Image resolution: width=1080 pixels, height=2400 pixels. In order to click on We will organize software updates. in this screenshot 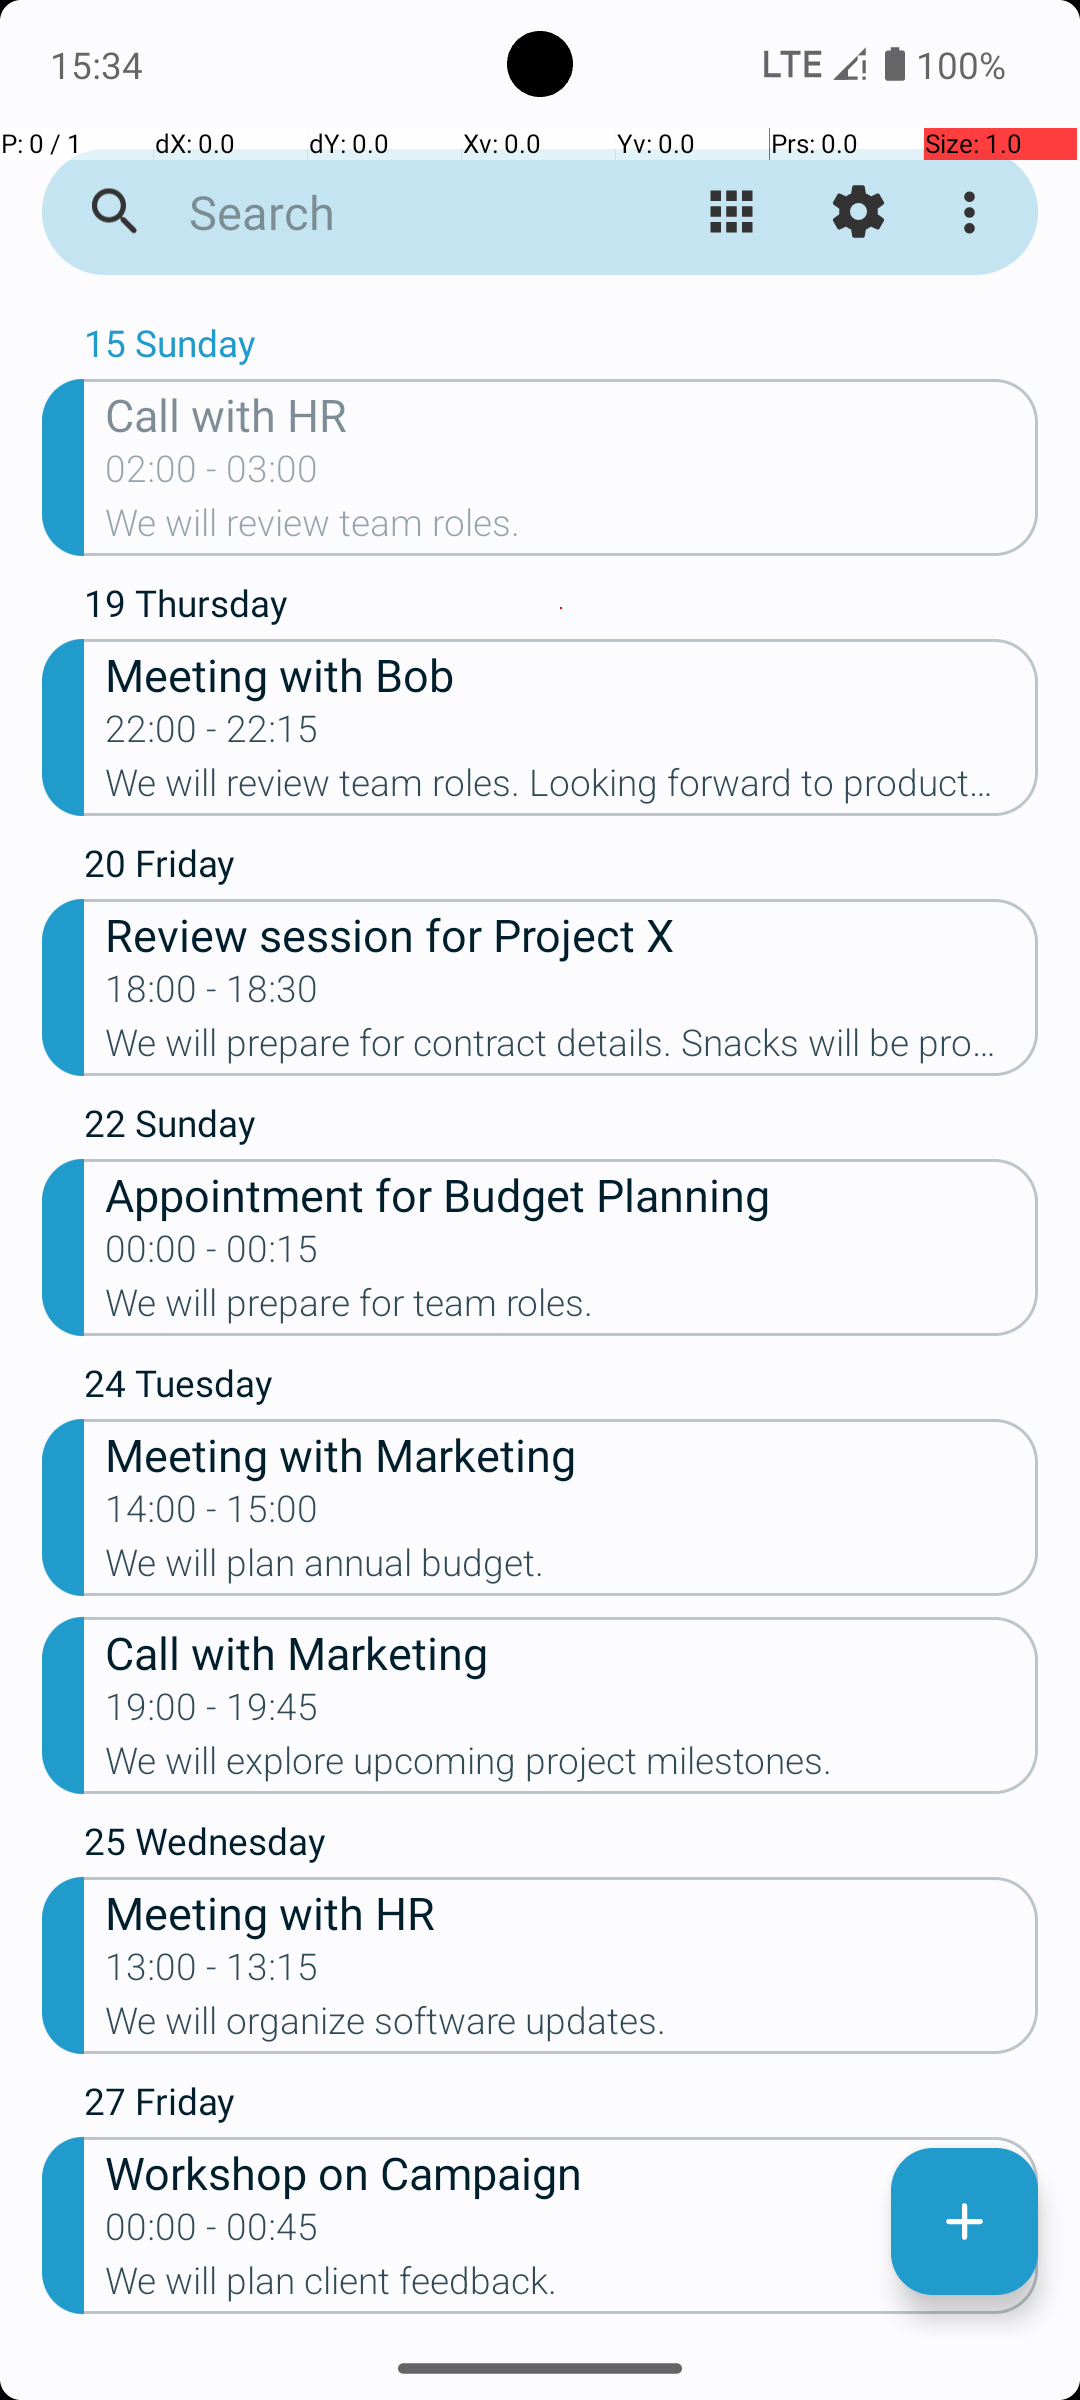, I will do `click(572, 2027)`.